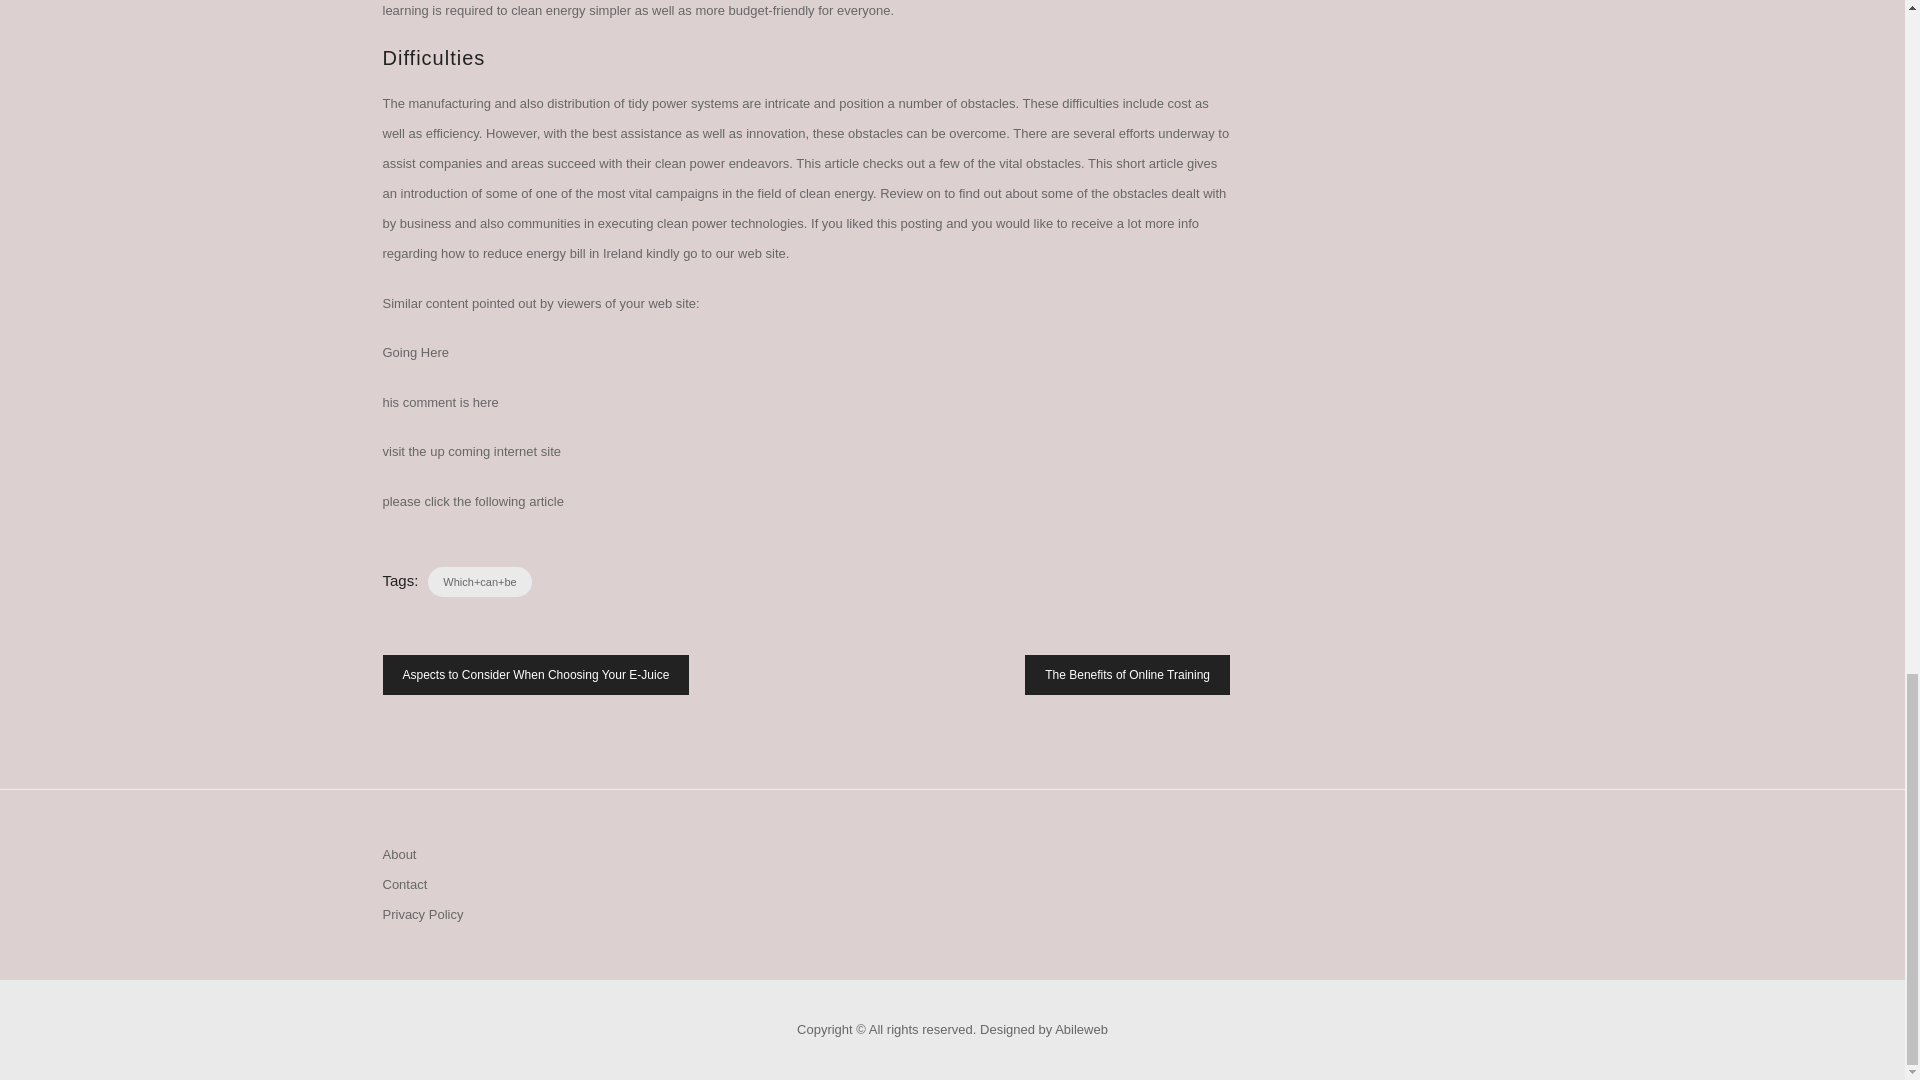 The image size is (1920, 1080). Describe the element at coordinates (404, 884) in the screenshot. I see `Contact` at that location.